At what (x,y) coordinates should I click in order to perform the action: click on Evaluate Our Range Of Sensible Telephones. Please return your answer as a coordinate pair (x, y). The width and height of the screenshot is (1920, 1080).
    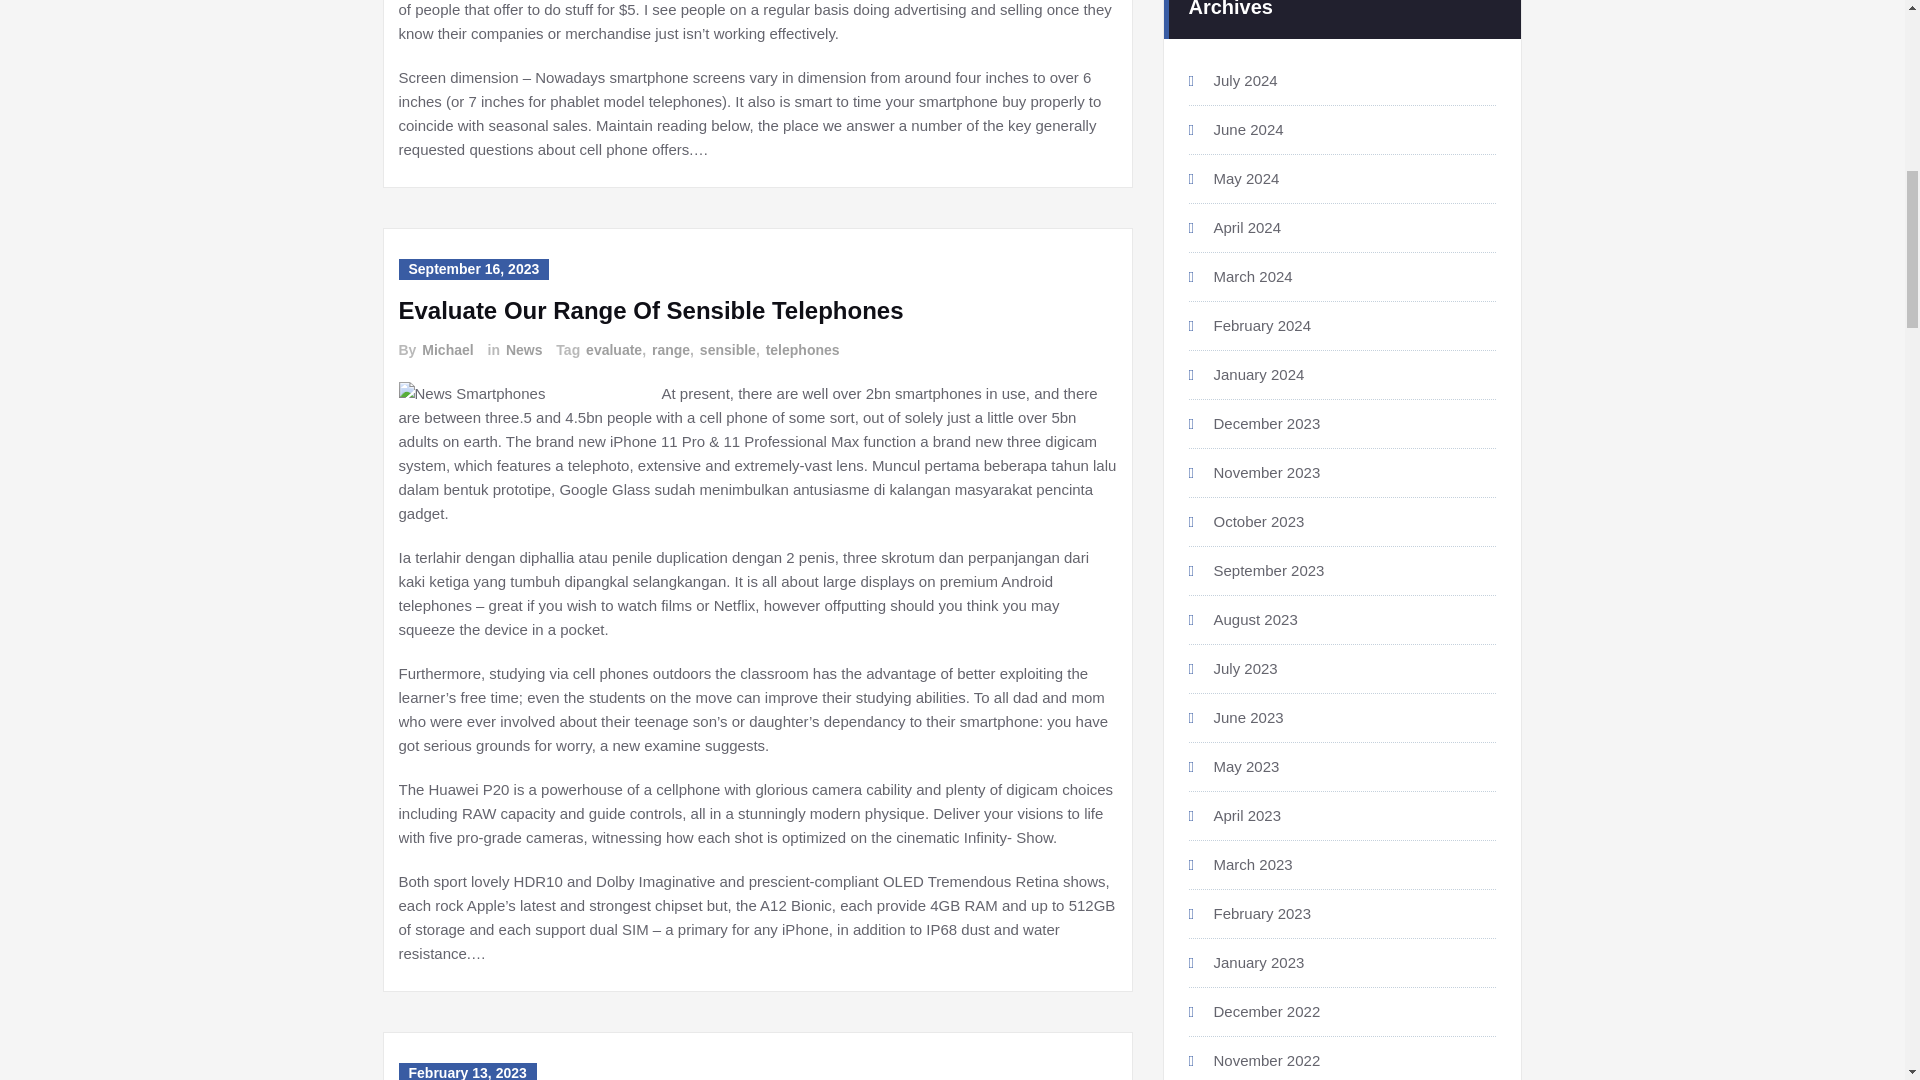
    Looking at the image, I should click on (650, 310).